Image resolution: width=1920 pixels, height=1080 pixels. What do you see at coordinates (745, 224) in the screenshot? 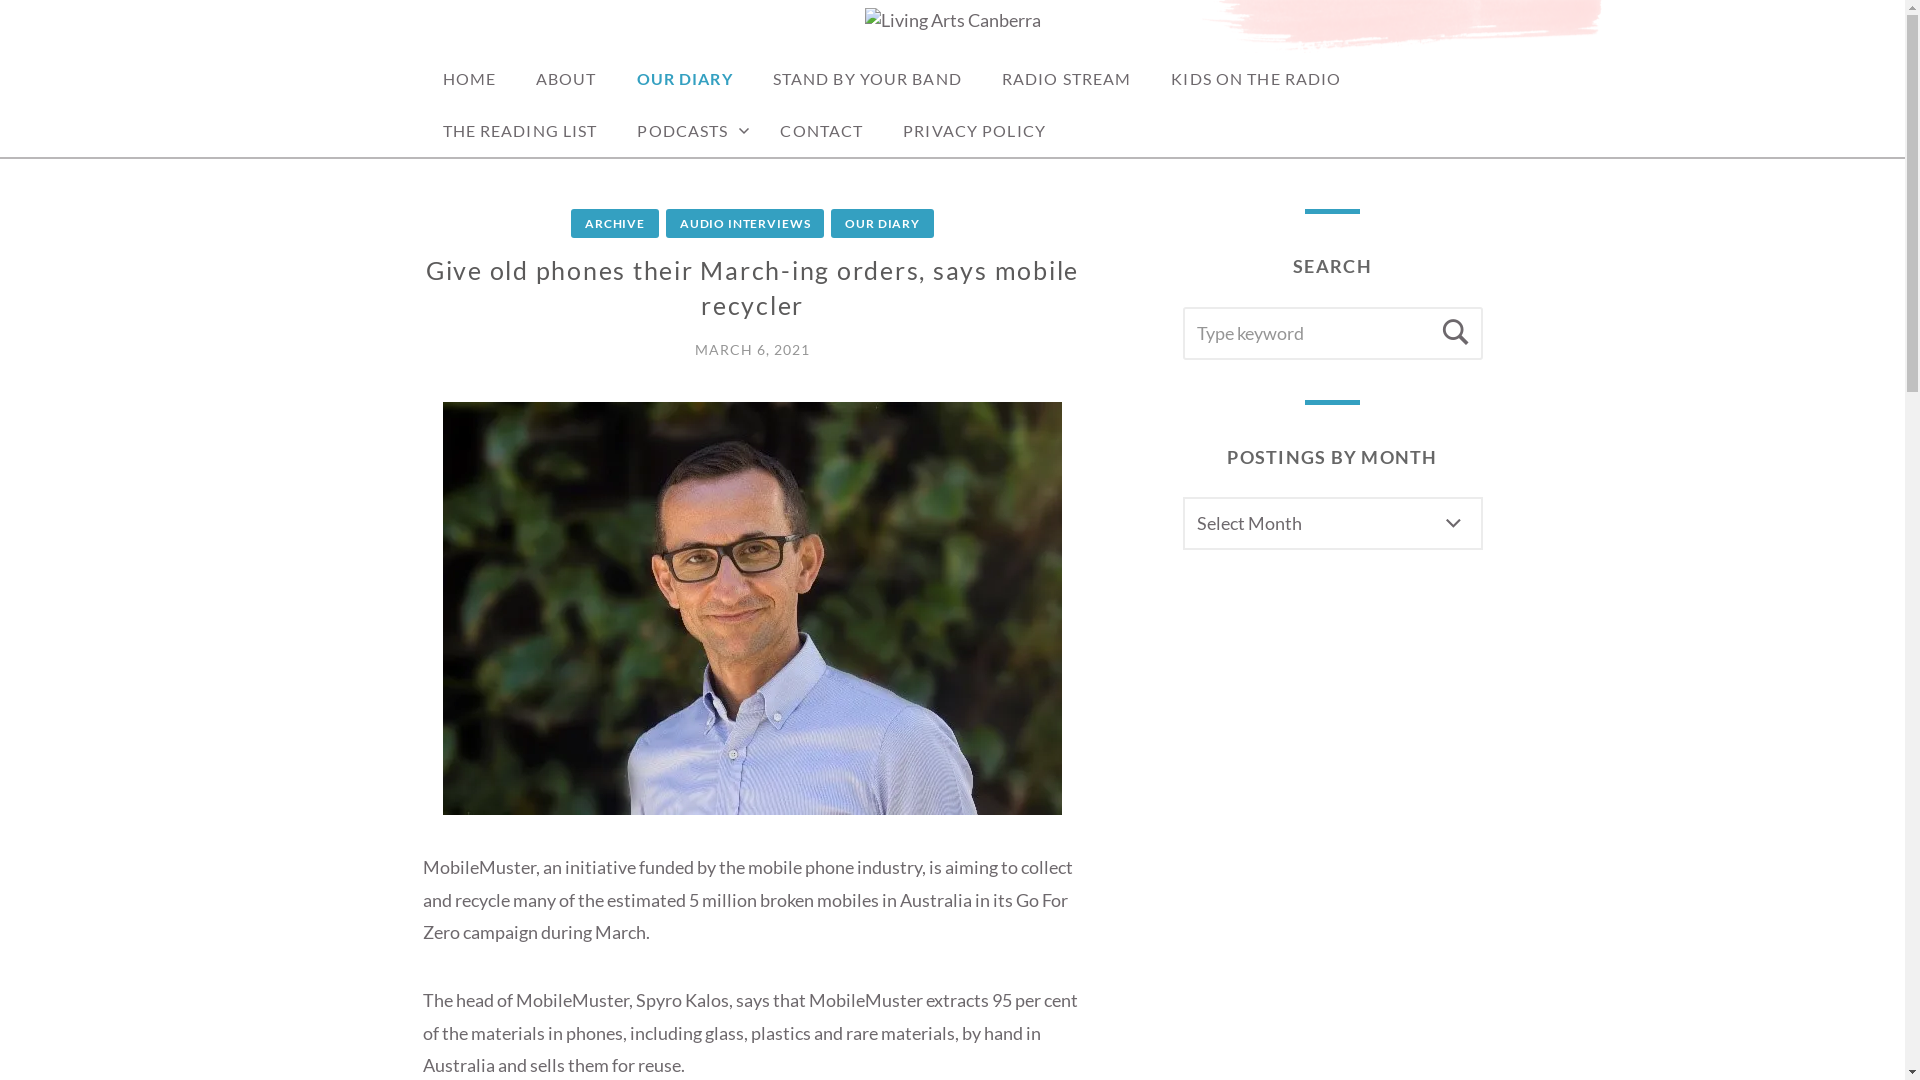
I see `AUDIO INTERVIEWS` at bounding box center [745, 224].